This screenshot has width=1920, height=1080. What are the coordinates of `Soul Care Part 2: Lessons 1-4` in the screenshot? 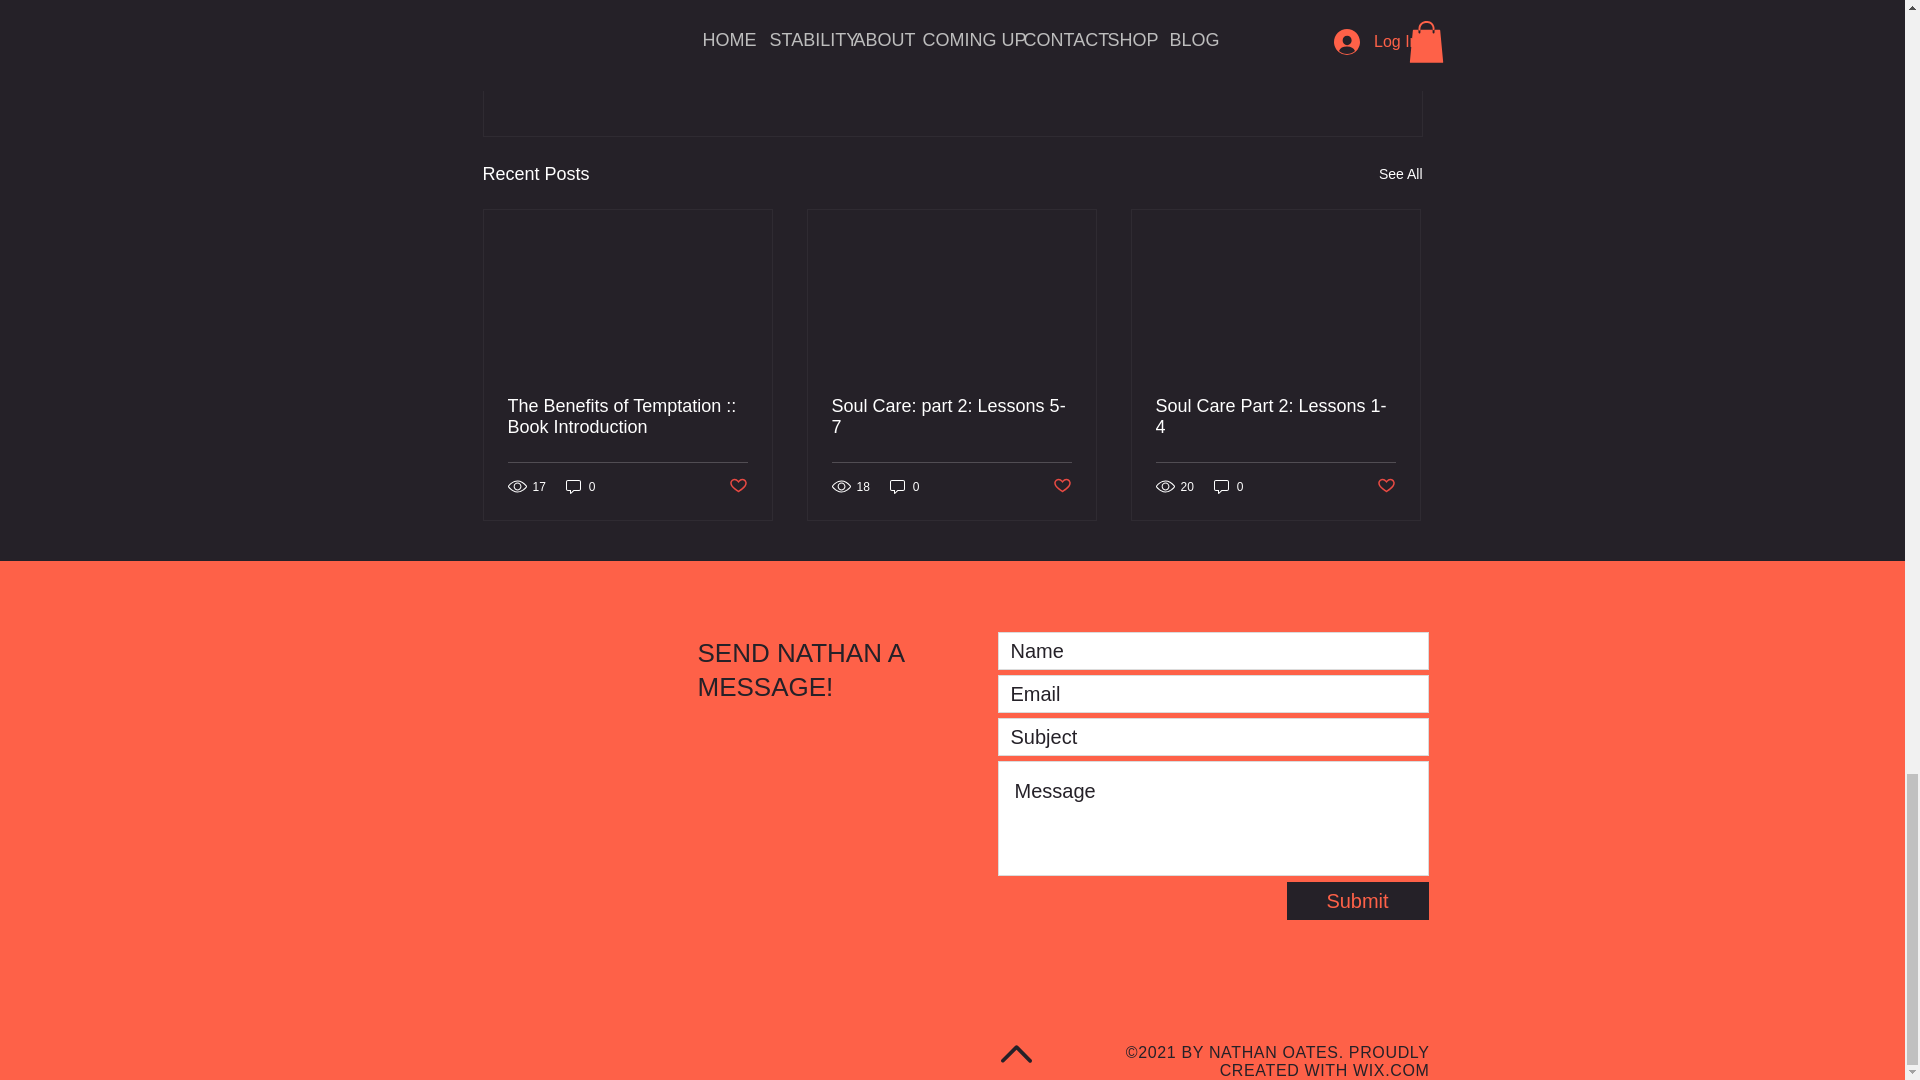 It's located at (1275, 417).